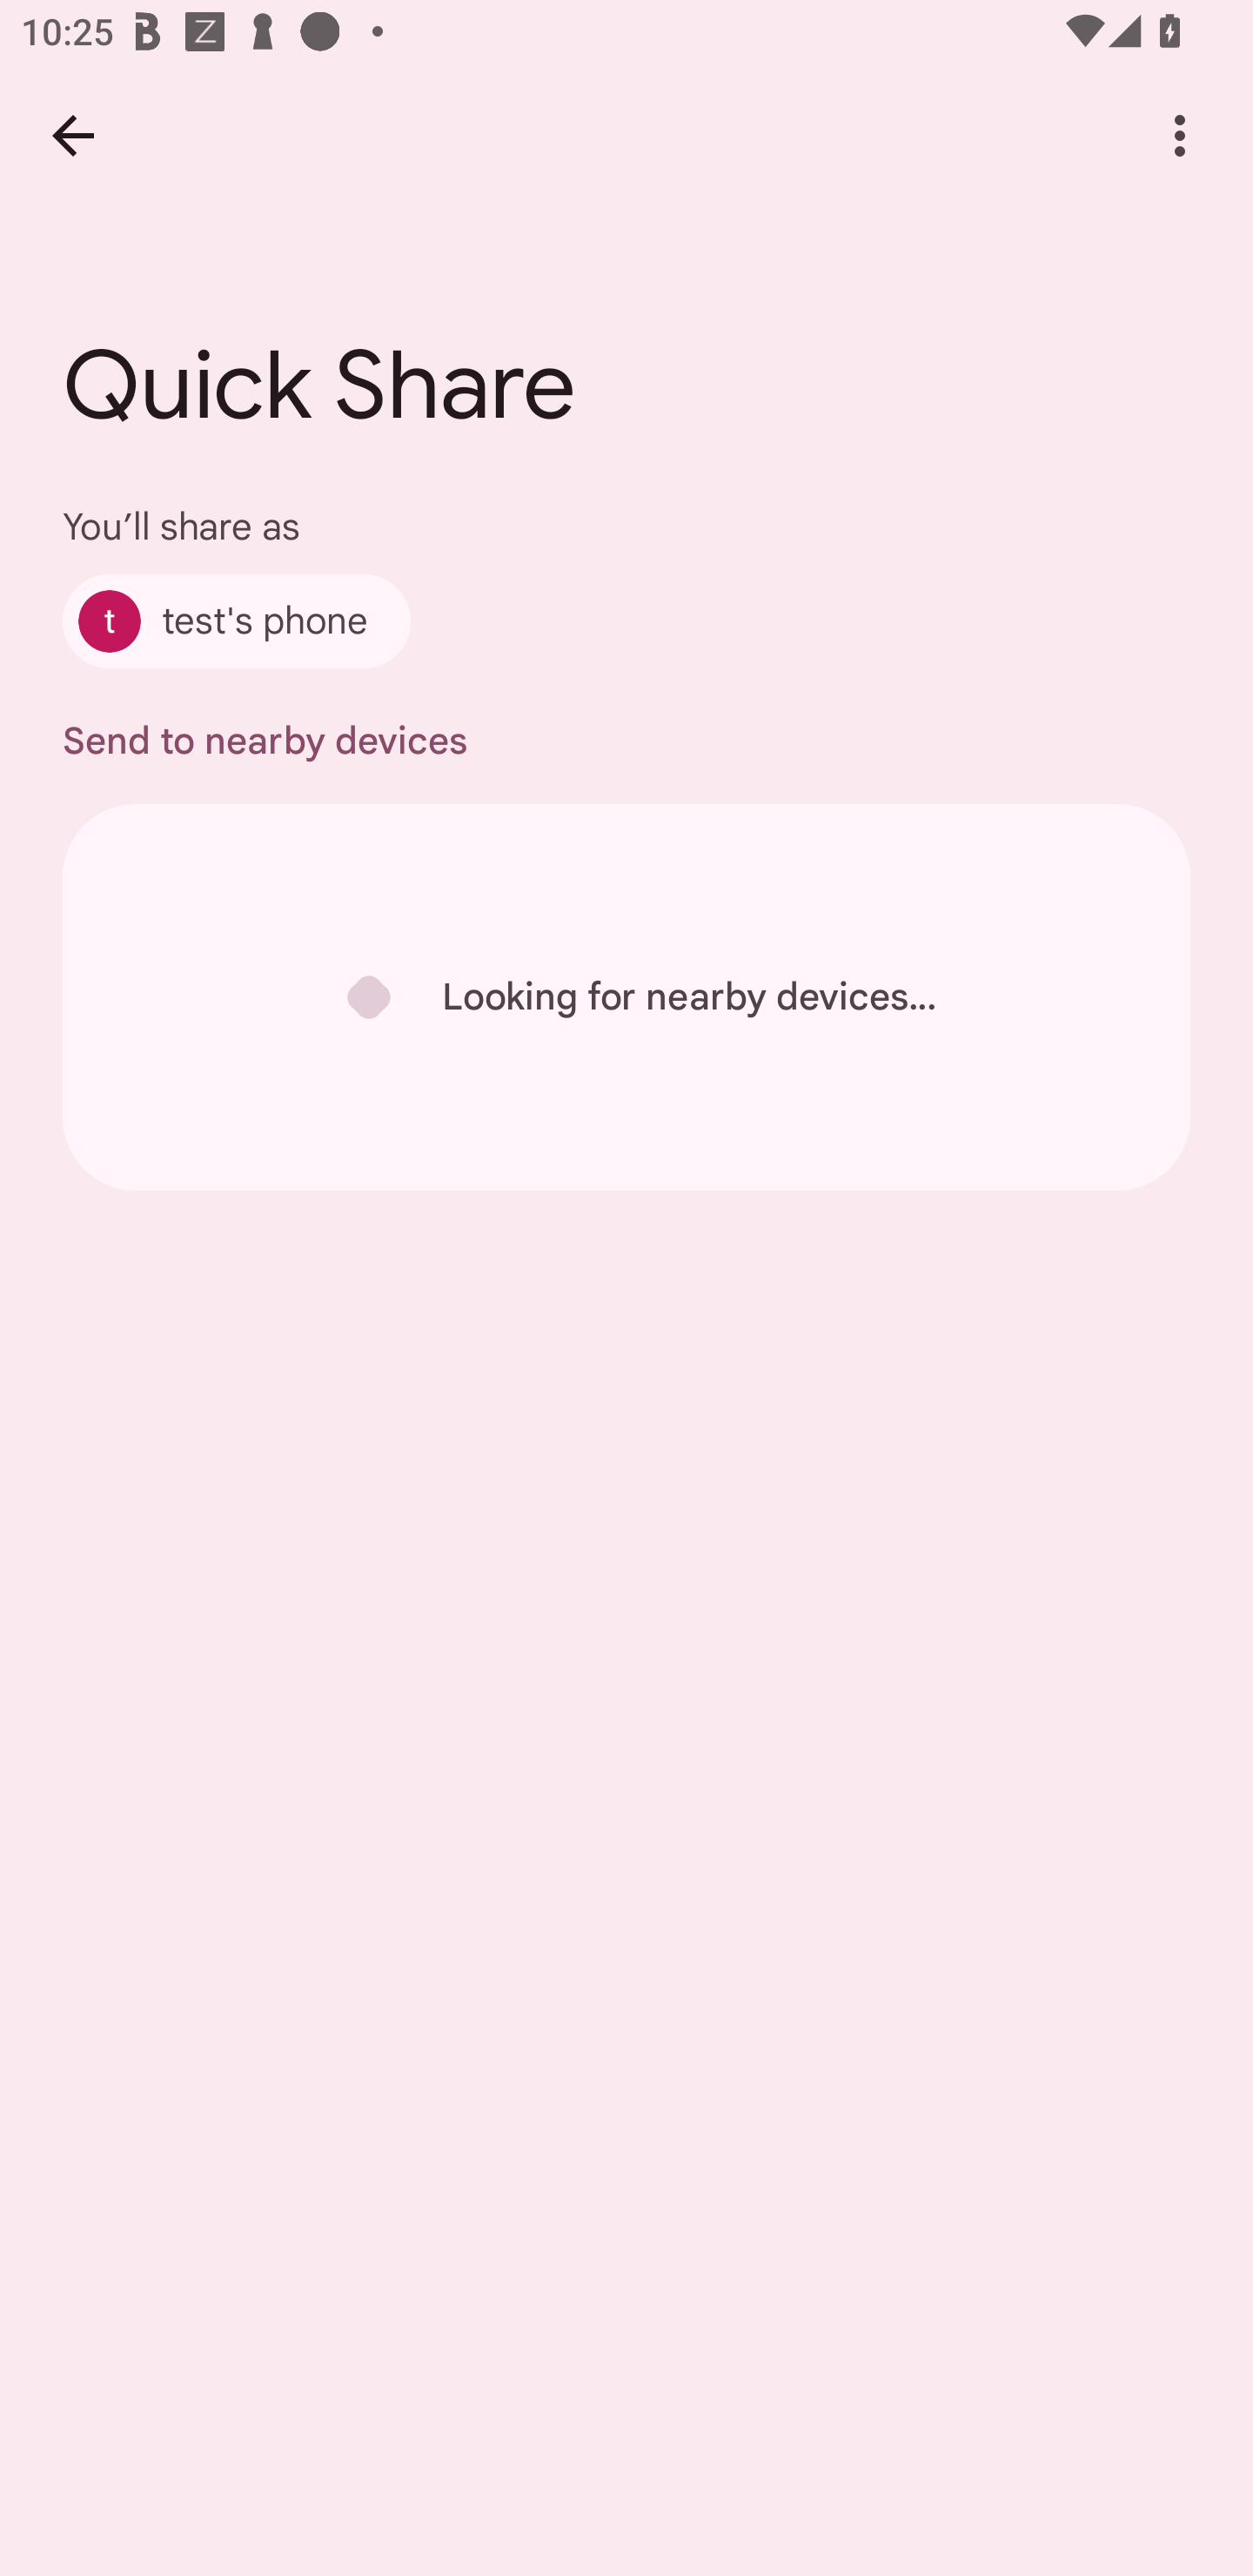 The width and height of the screenshot is (1253, 2576). Describe the element at coordinates (1180, 134) in the screenshot. I see `More` at that location.